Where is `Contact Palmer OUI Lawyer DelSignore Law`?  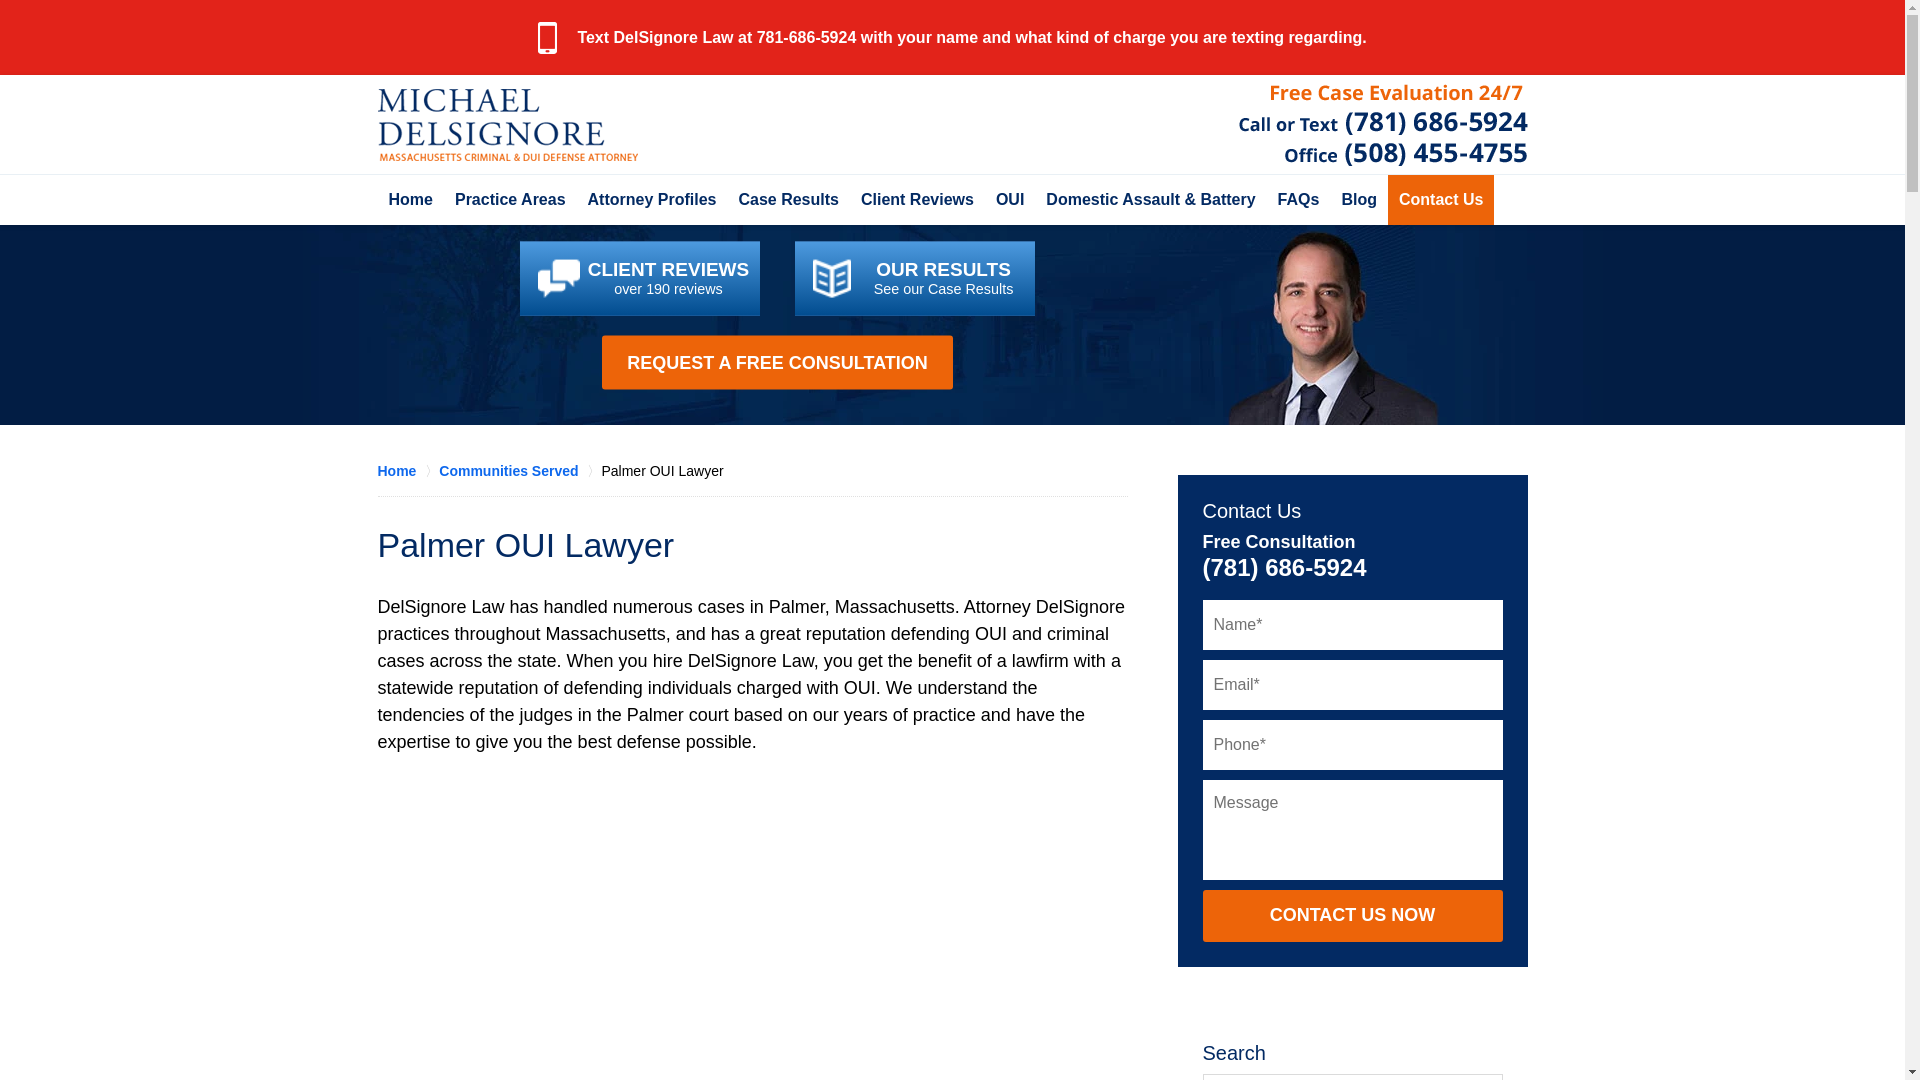
Contact Palmer OUI Lawyer DelSignore Law is located at coordinates (1382, 125).